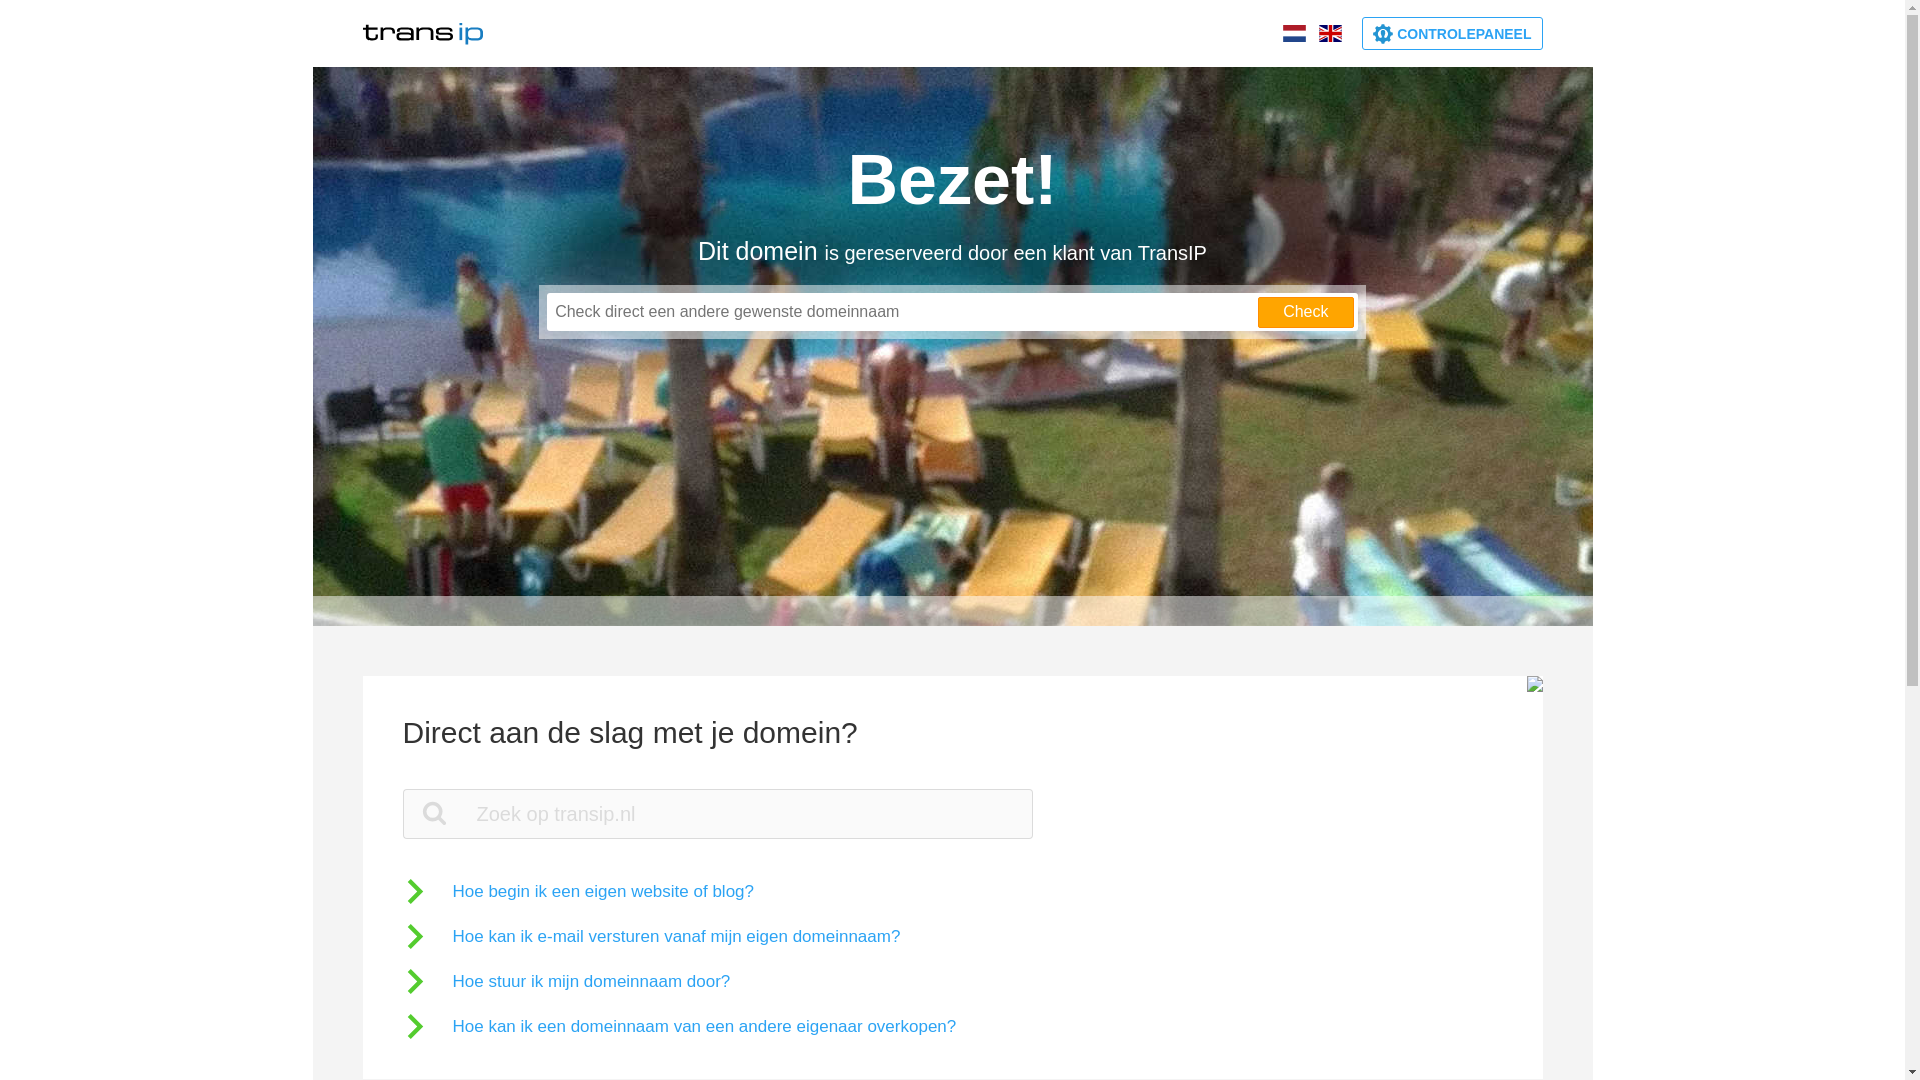 Image resolution: width=1920 pixels, height=1080 pixels. What do you see at coordinates (566, 982) in the screenshot?
I see `Hoe stuur ik mijn domeinnaam door?` at bounding box center [566, 982].